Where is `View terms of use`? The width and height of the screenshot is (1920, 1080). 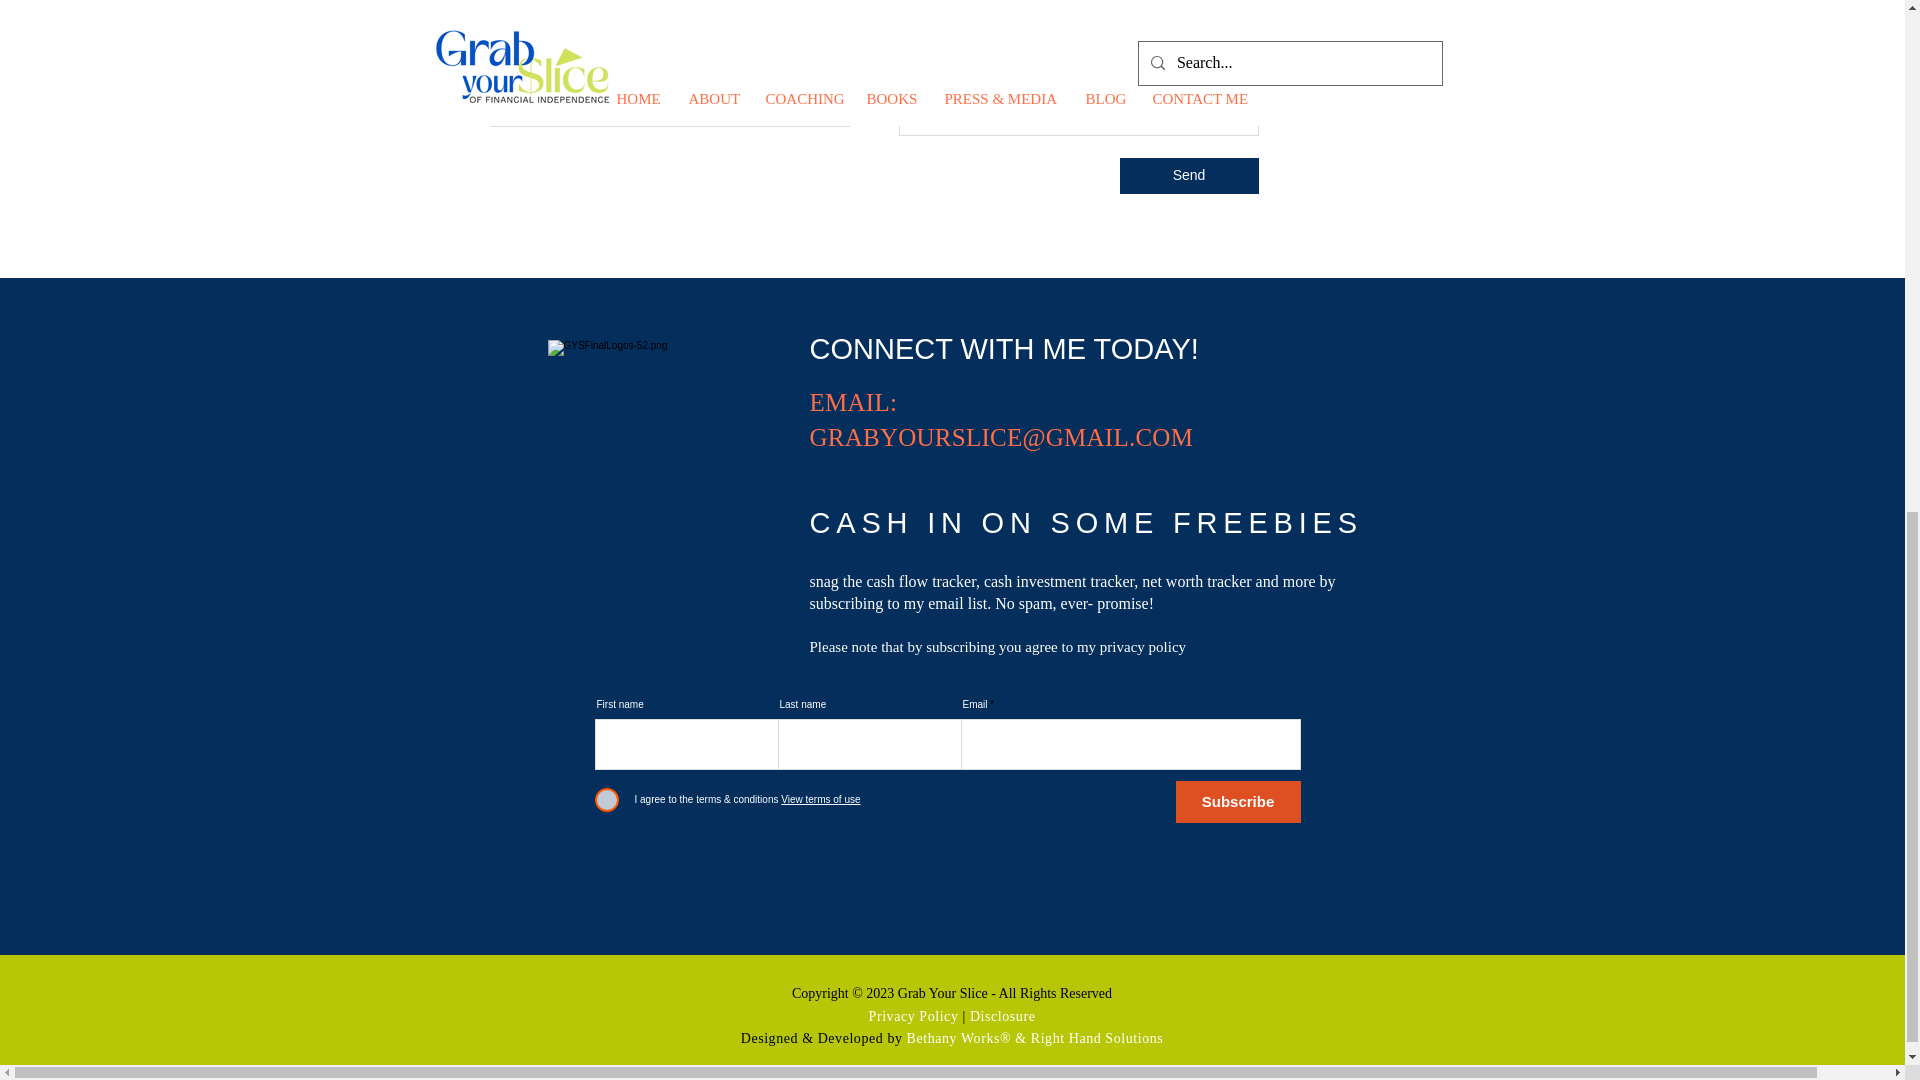 View terms of use is located at coordinates (818, 798).